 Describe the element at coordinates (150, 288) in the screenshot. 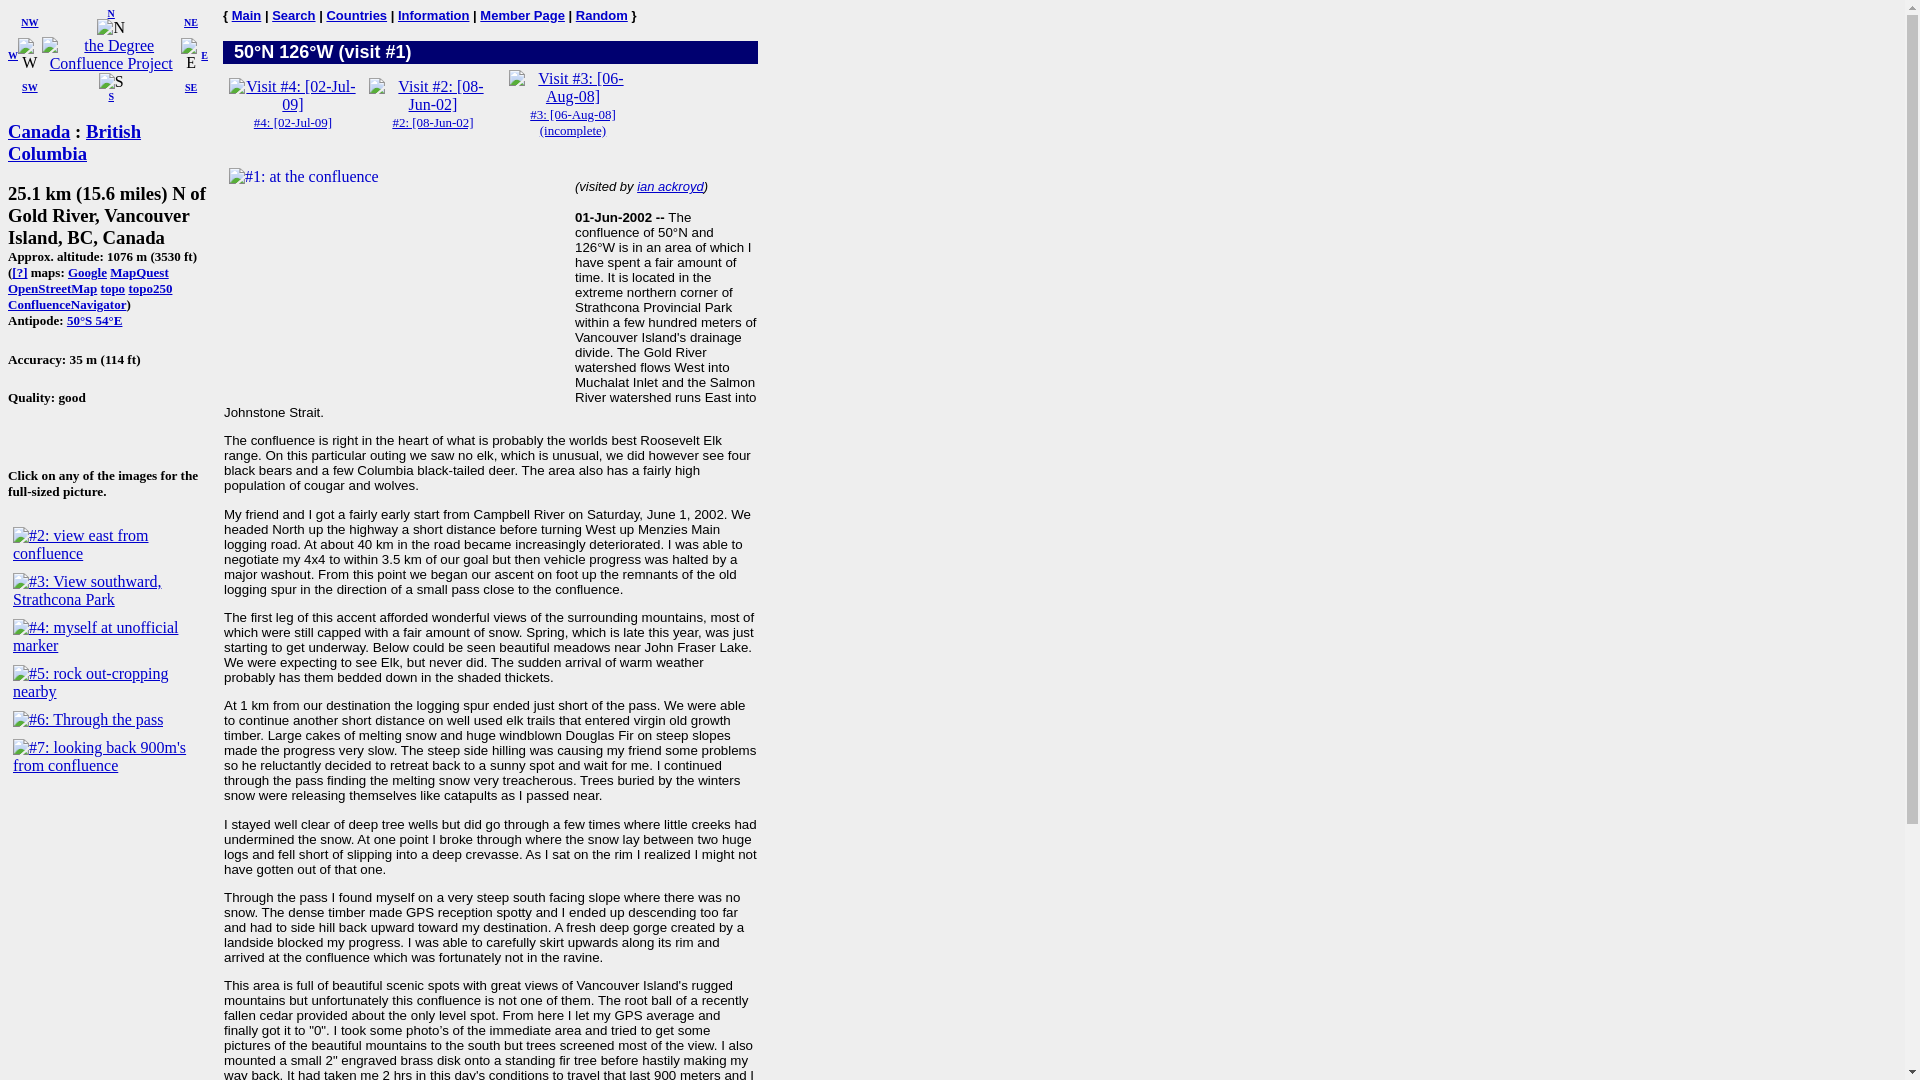

I see `topo250` at that location.